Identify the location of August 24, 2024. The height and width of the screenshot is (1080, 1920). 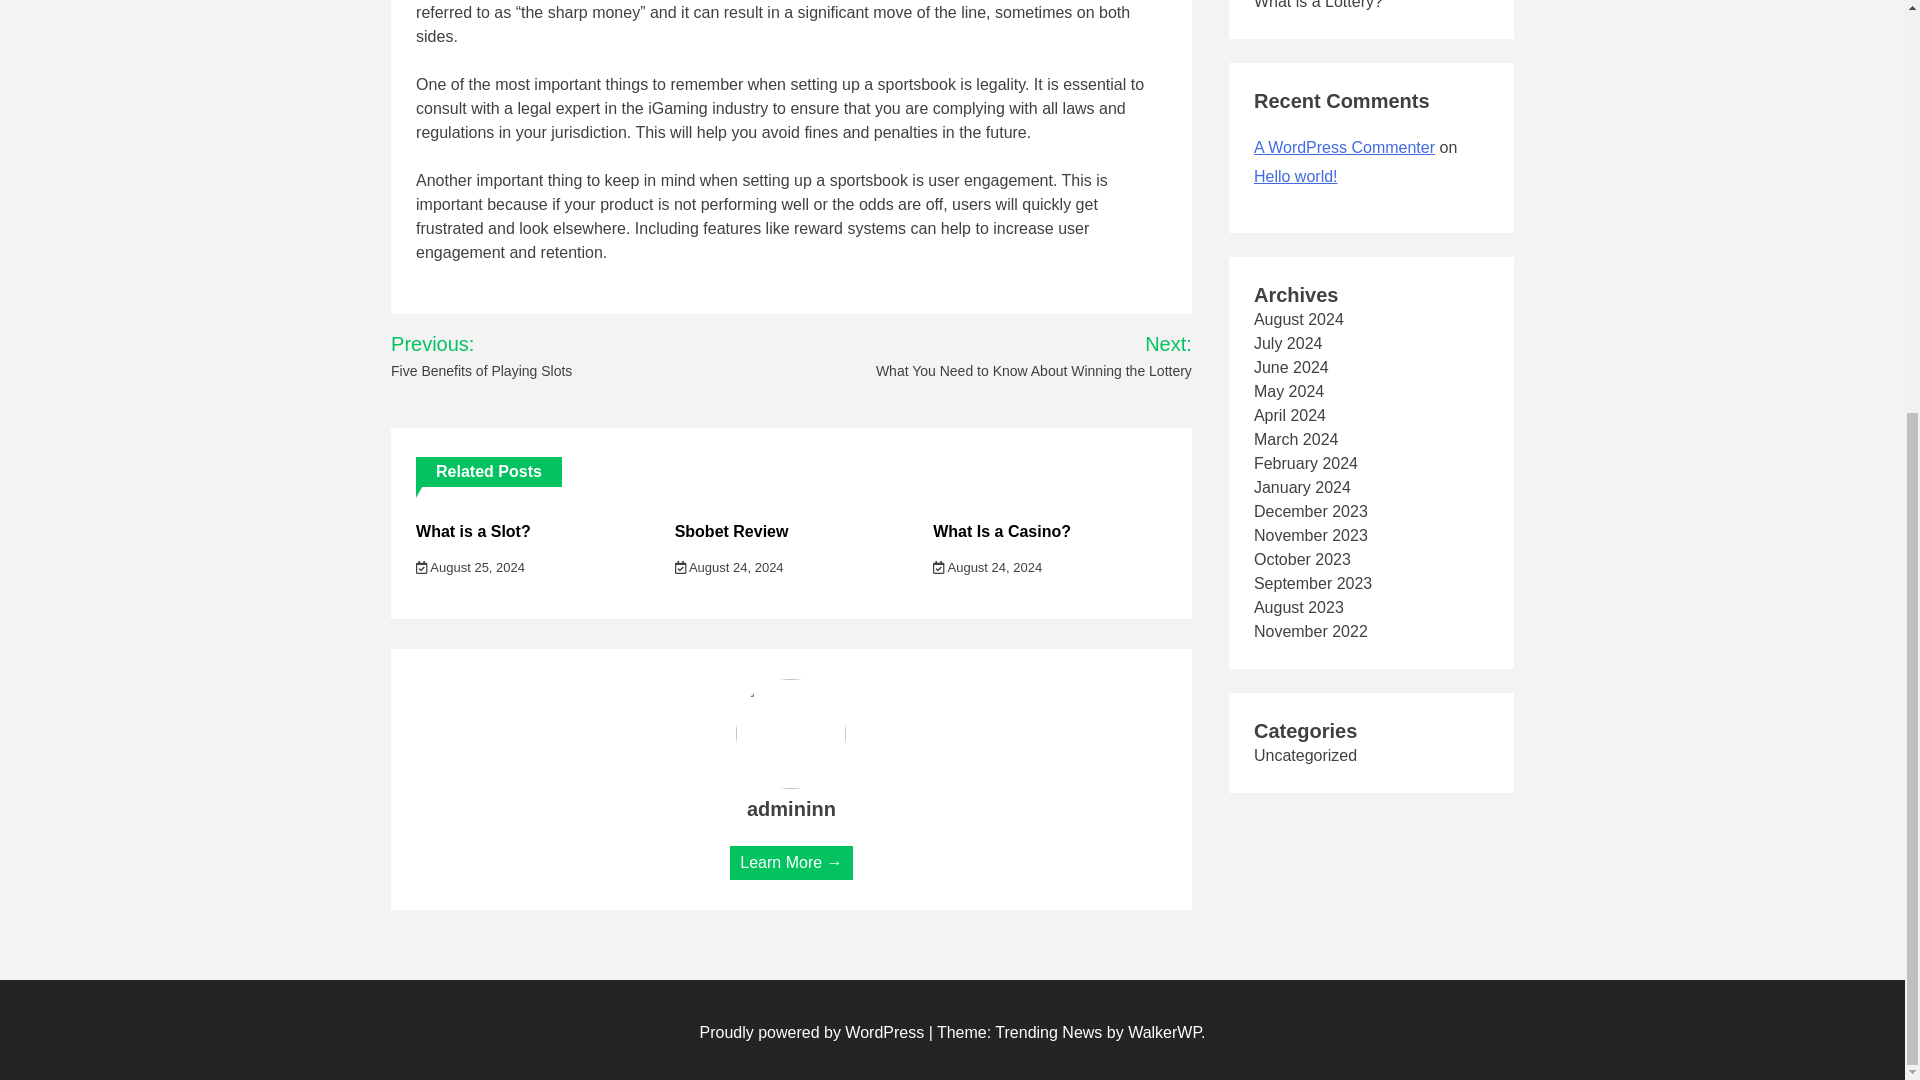
(729, 567).